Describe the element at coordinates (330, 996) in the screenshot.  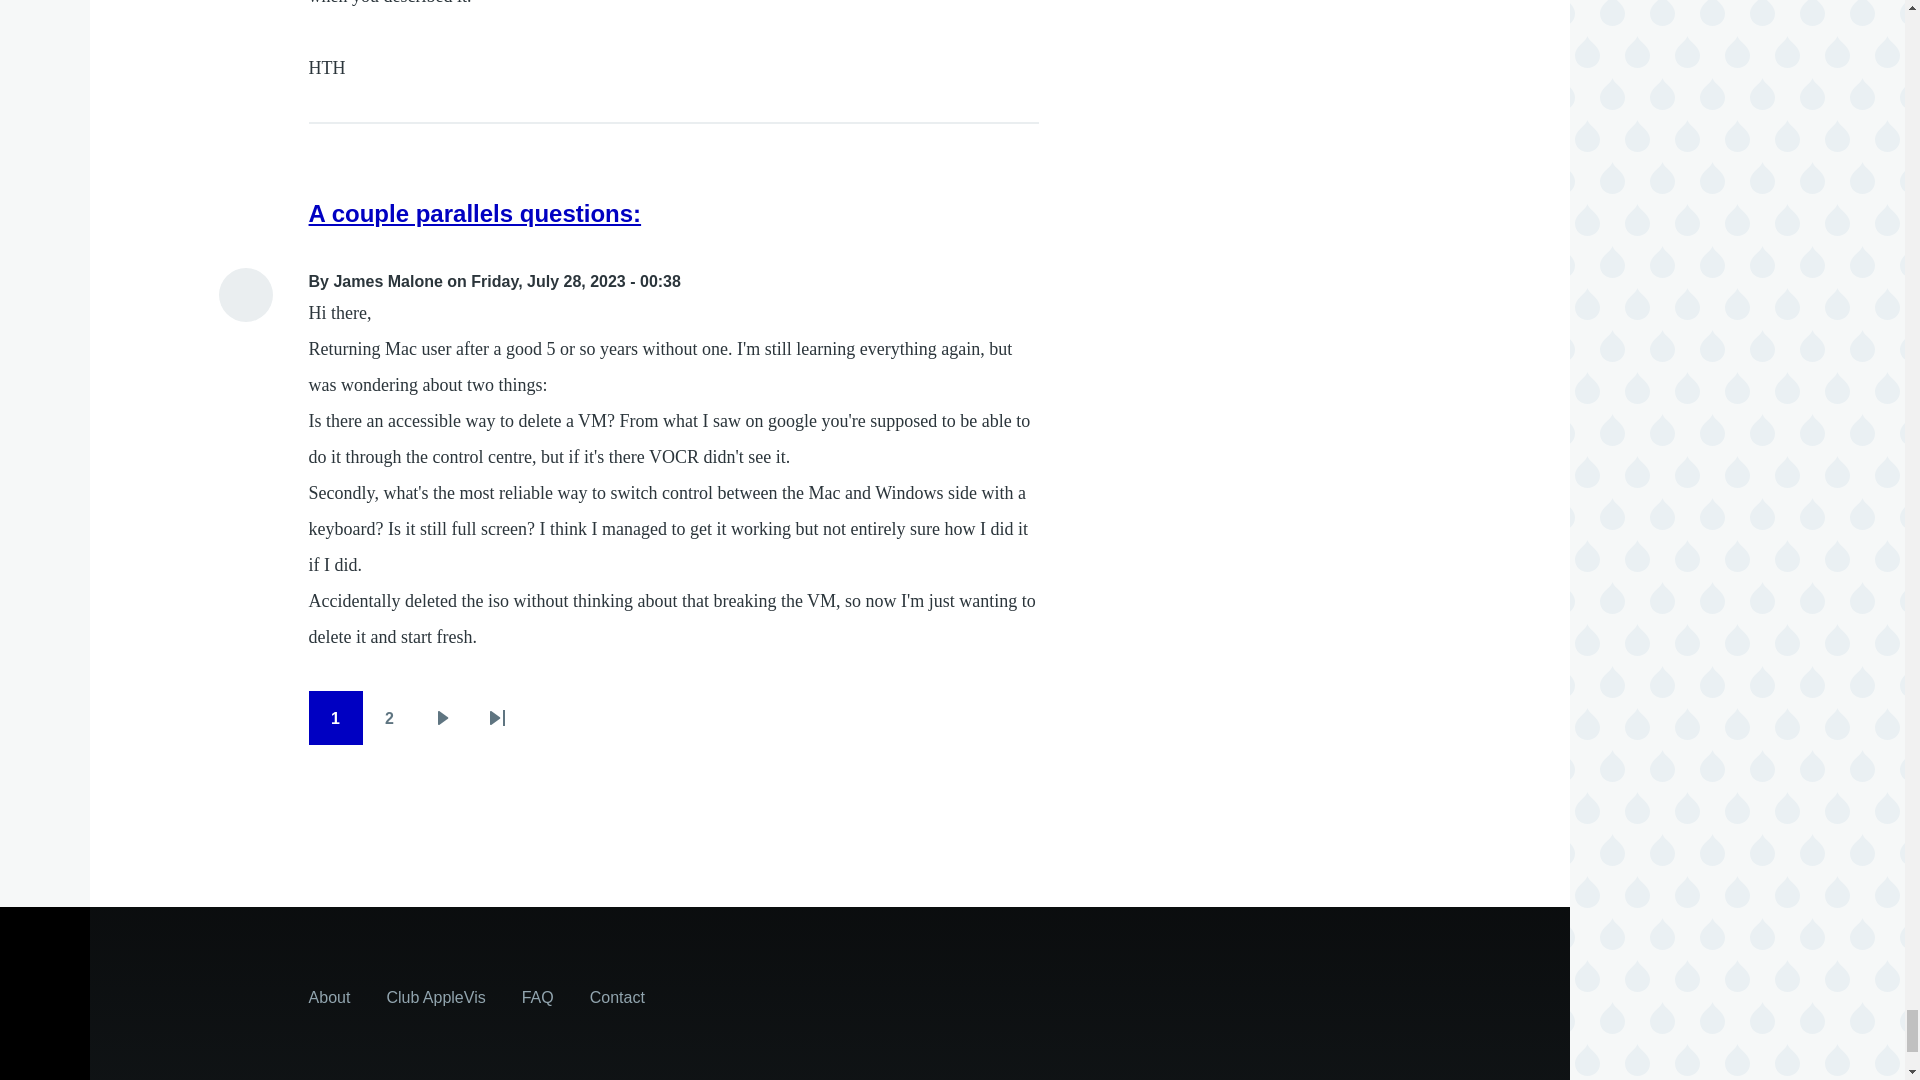
I see `About` at that location.